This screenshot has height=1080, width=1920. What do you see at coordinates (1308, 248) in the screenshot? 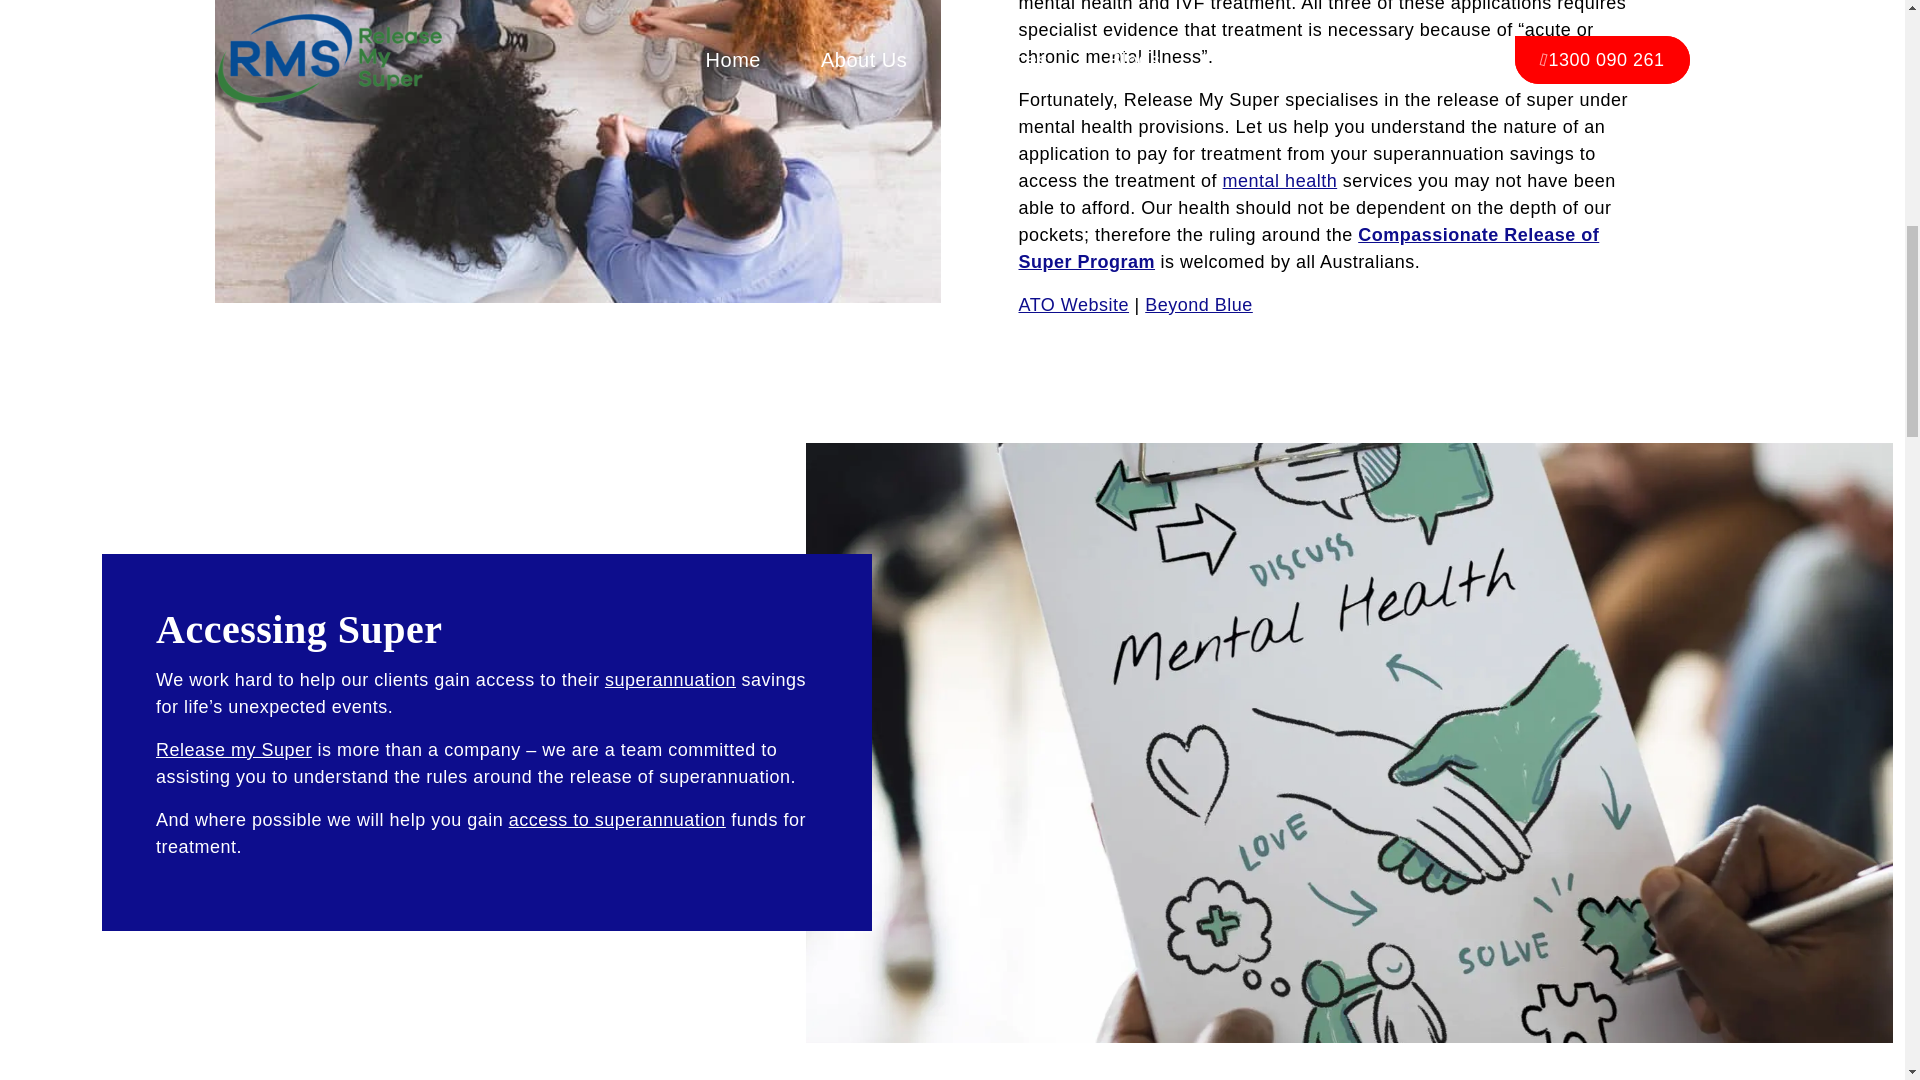
I see `Compassionate Release of Super Program` at bounding box center [1308, 248].